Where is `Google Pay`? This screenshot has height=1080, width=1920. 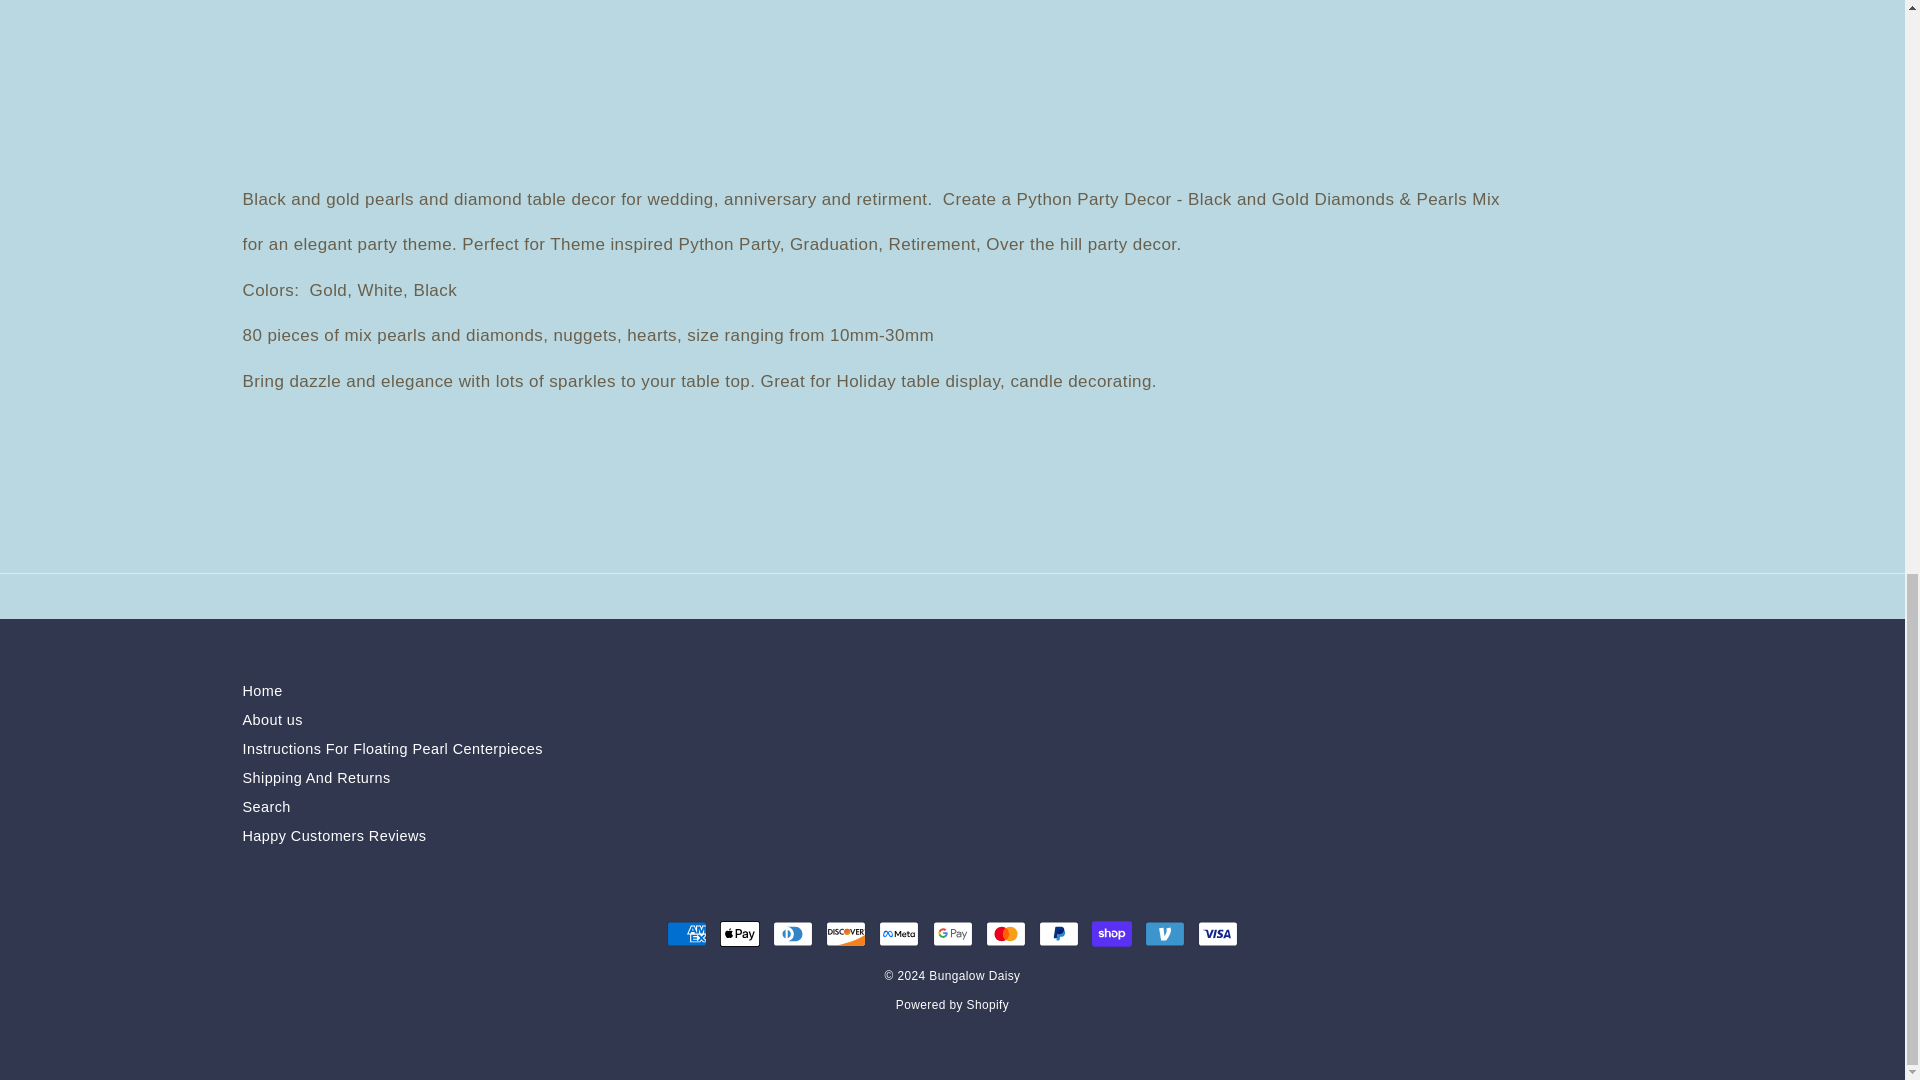 Google Pay is located at coordinates (951, 933).